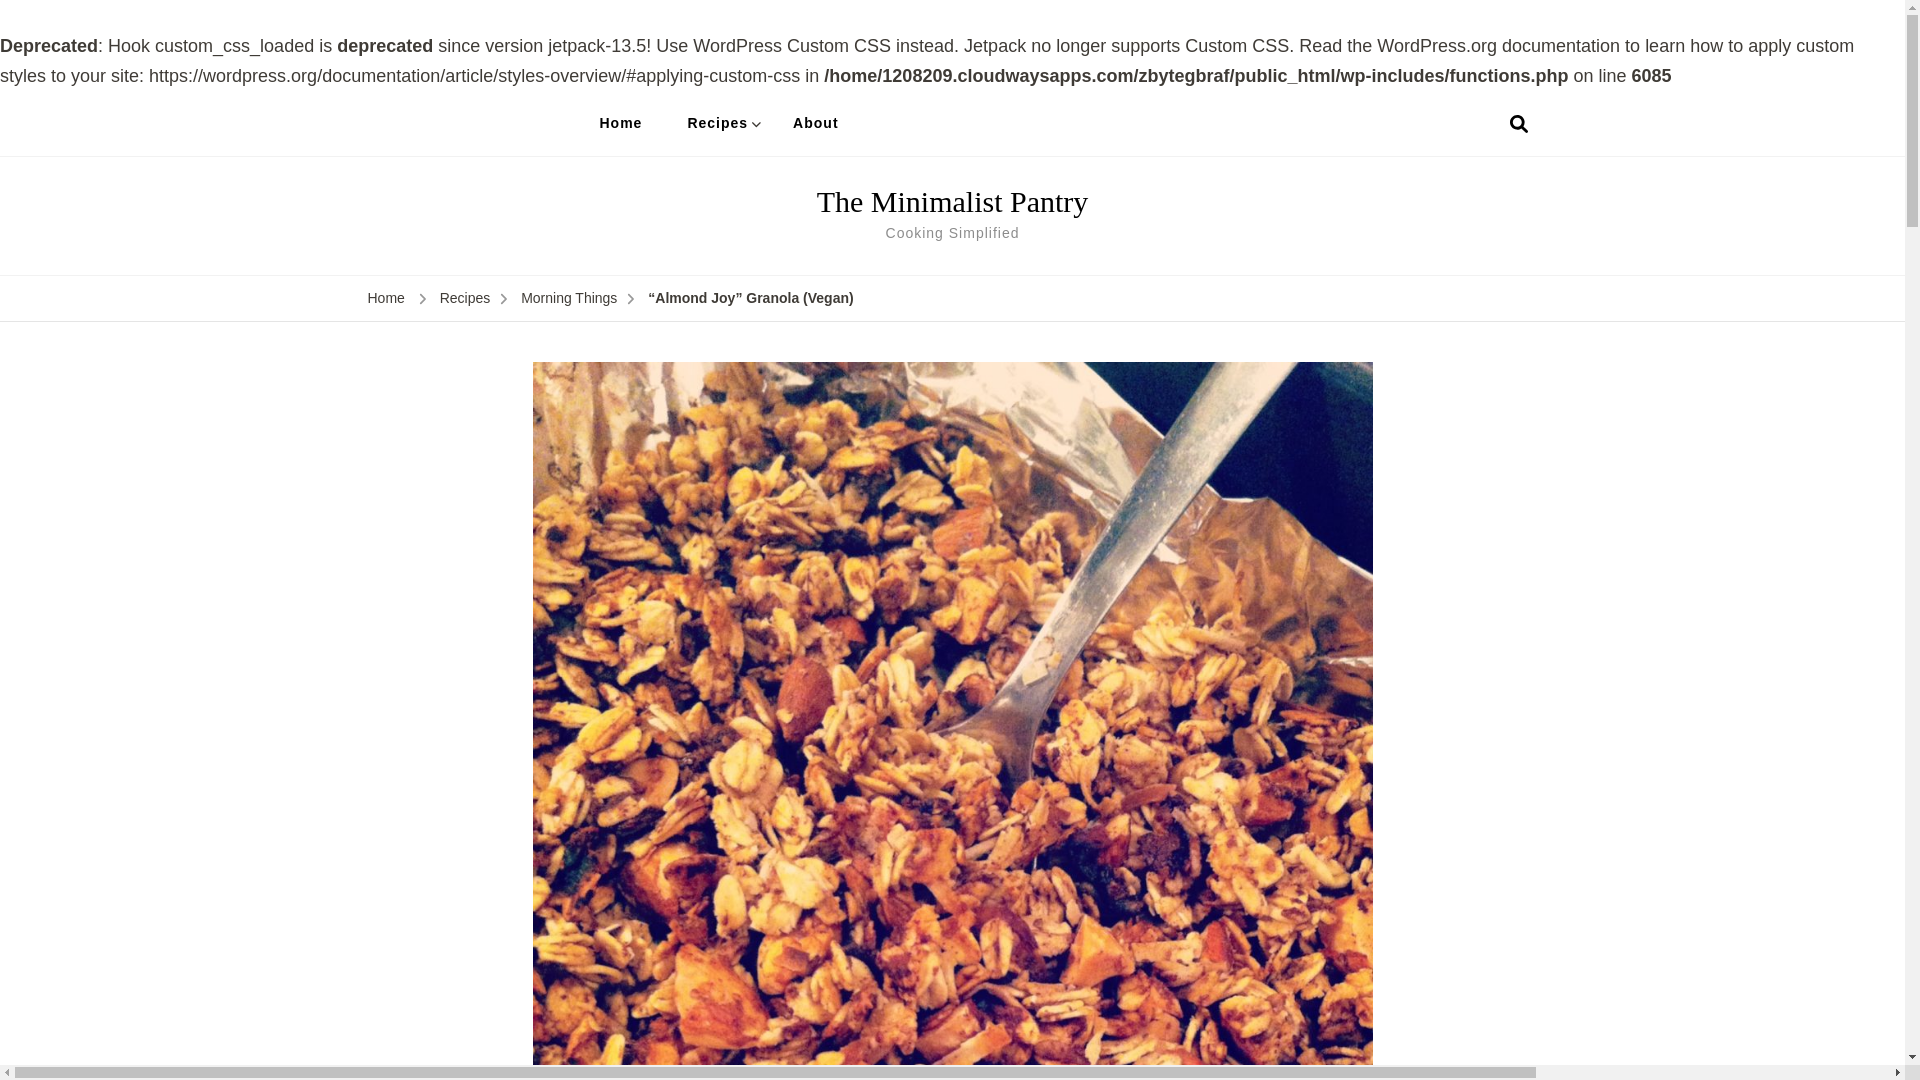 Image resolution: width=1920 pixels, height=1080 pixels. What do you see at coordinates (568, 299) in the screenshot?
I see `Morning Things` at bounding box center [568, 299].